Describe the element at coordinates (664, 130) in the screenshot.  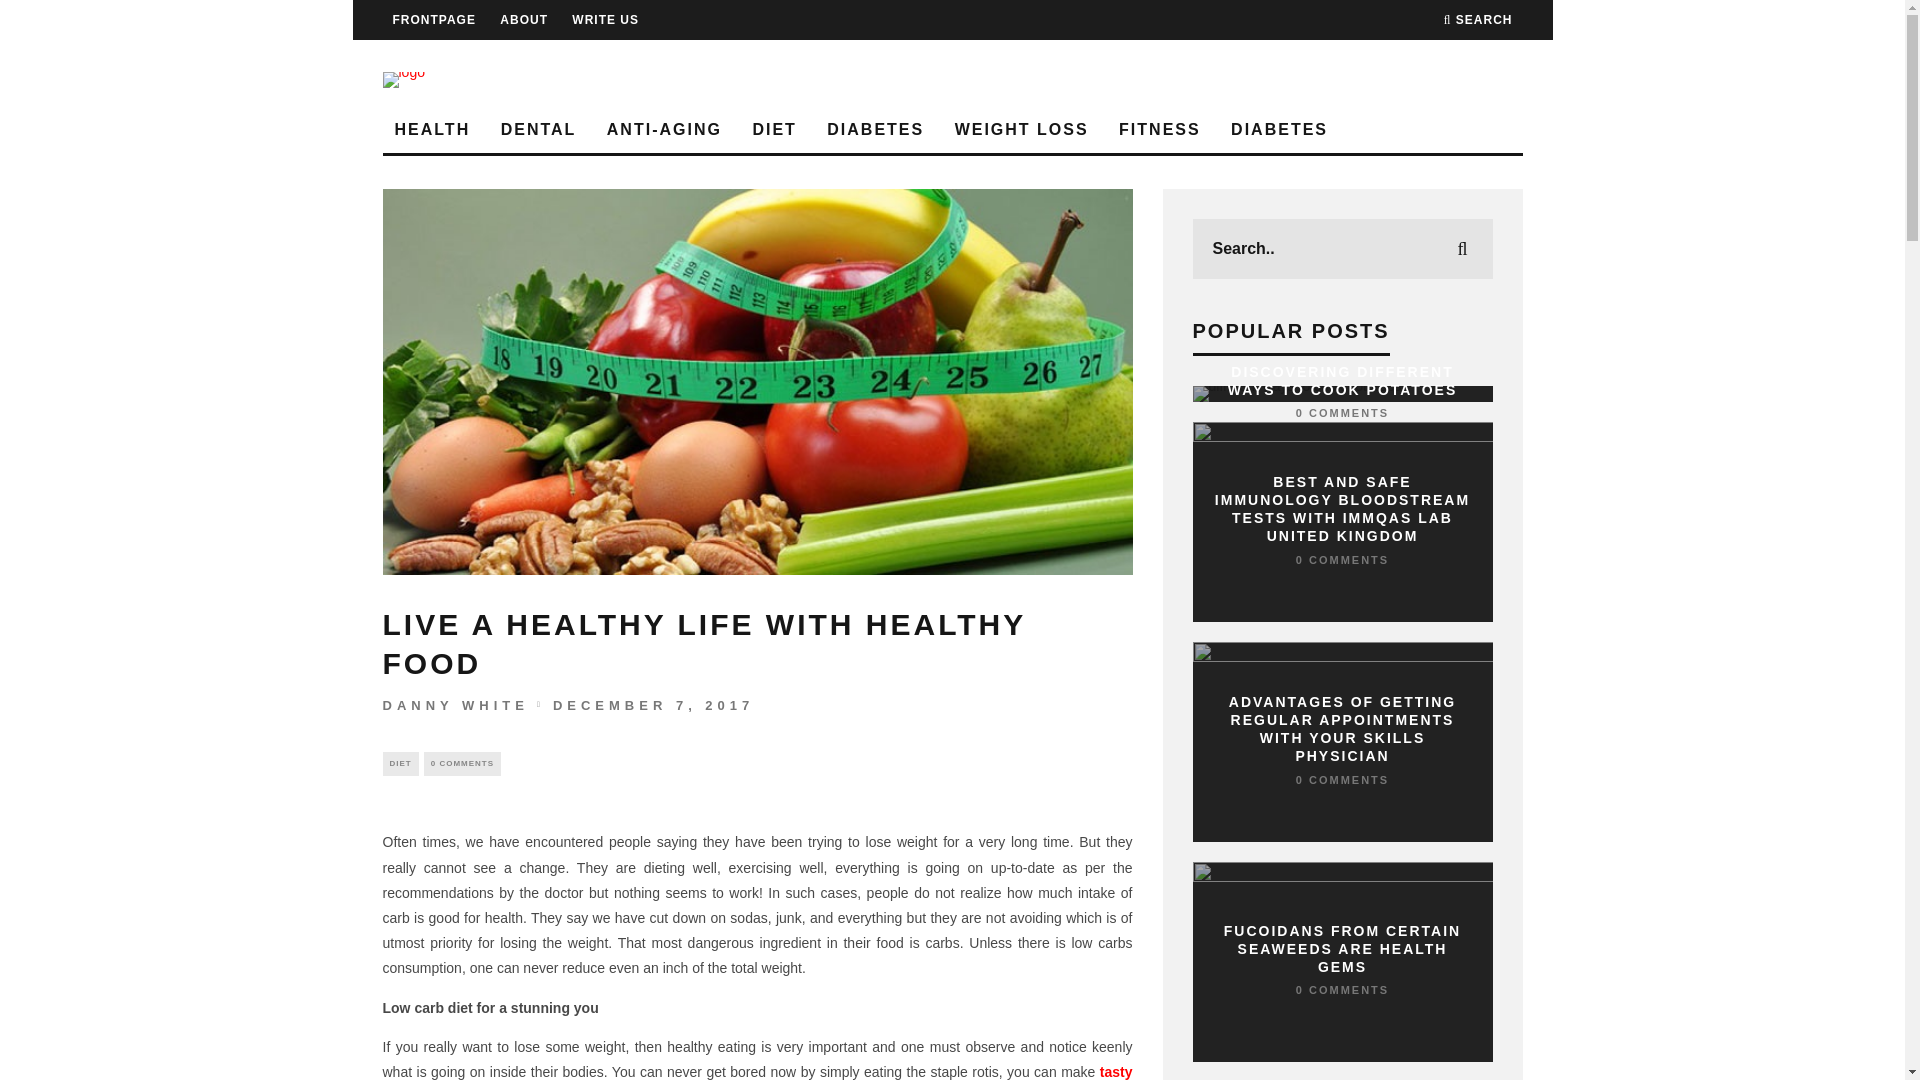
I see `ANTI-AGING` at that location.